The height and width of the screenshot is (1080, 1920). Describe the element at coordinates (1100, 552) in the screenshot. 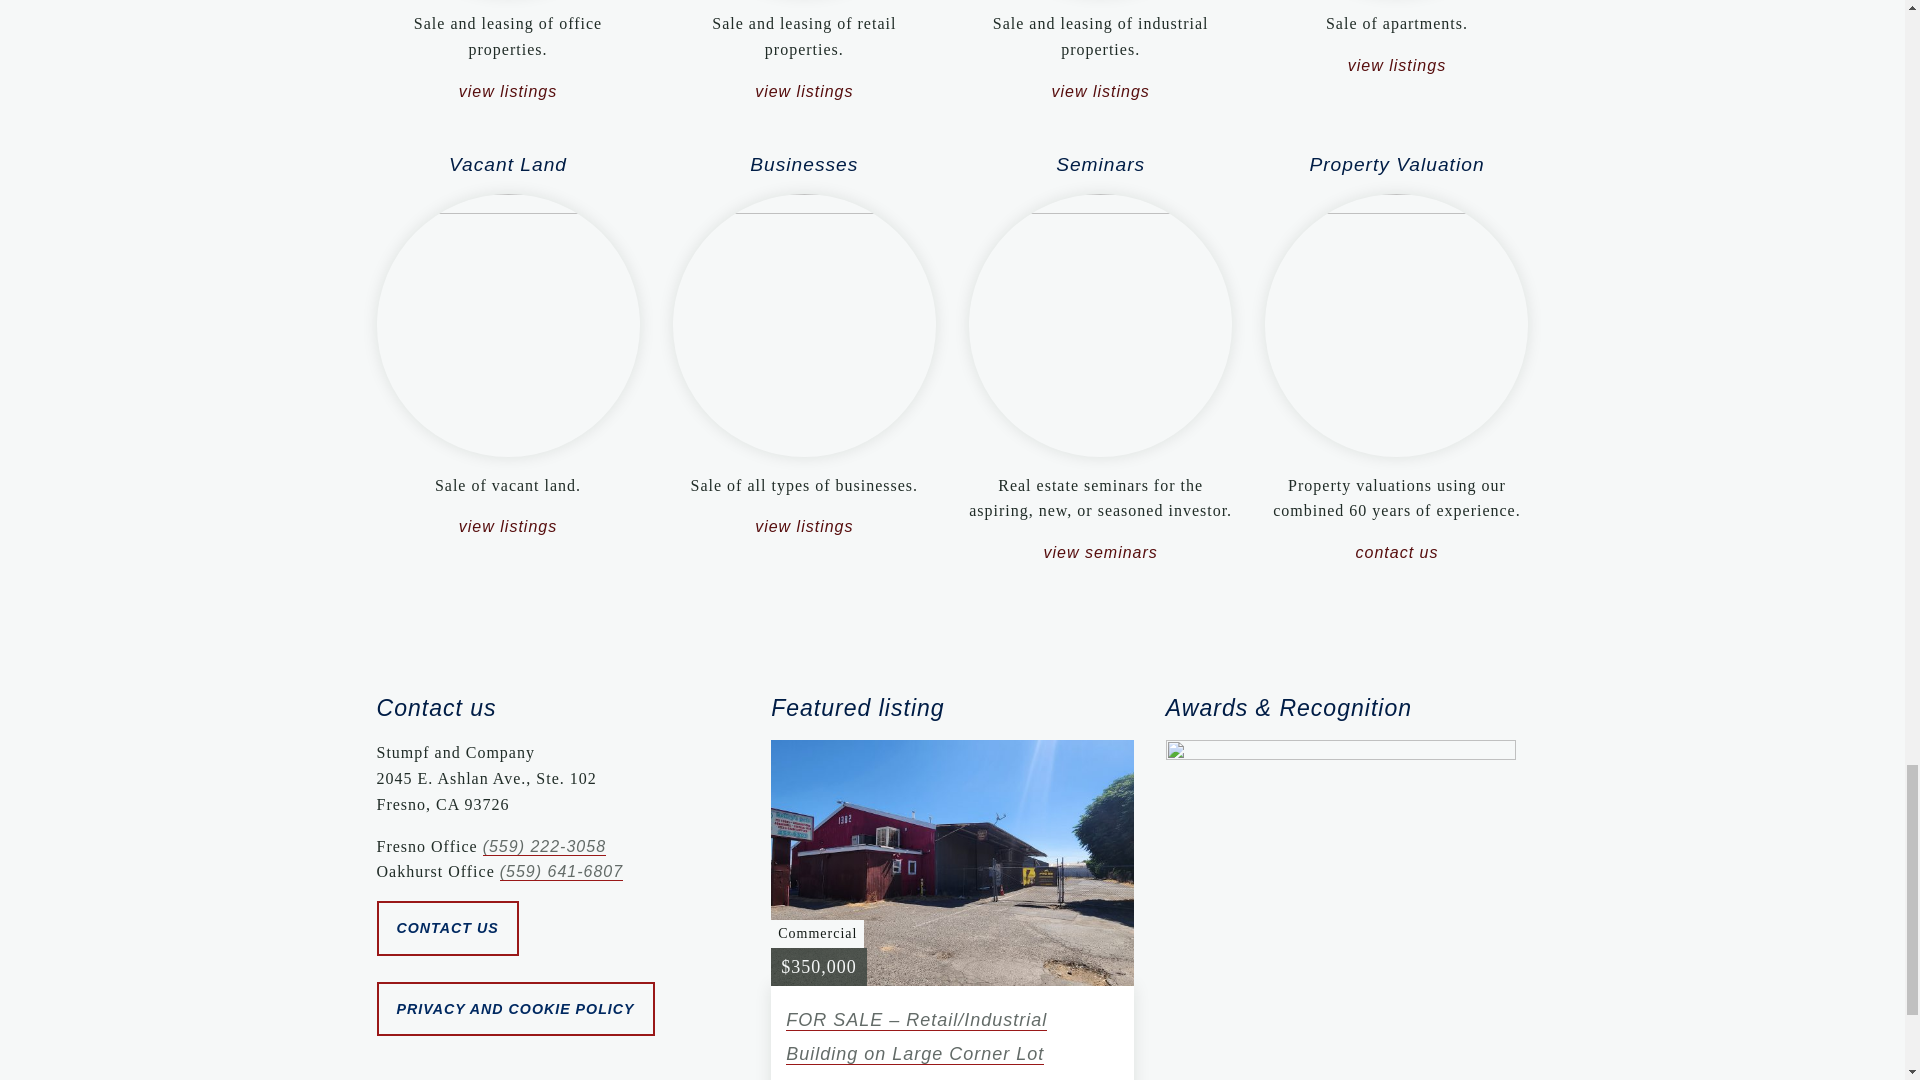

I see `view seminars` at that location.